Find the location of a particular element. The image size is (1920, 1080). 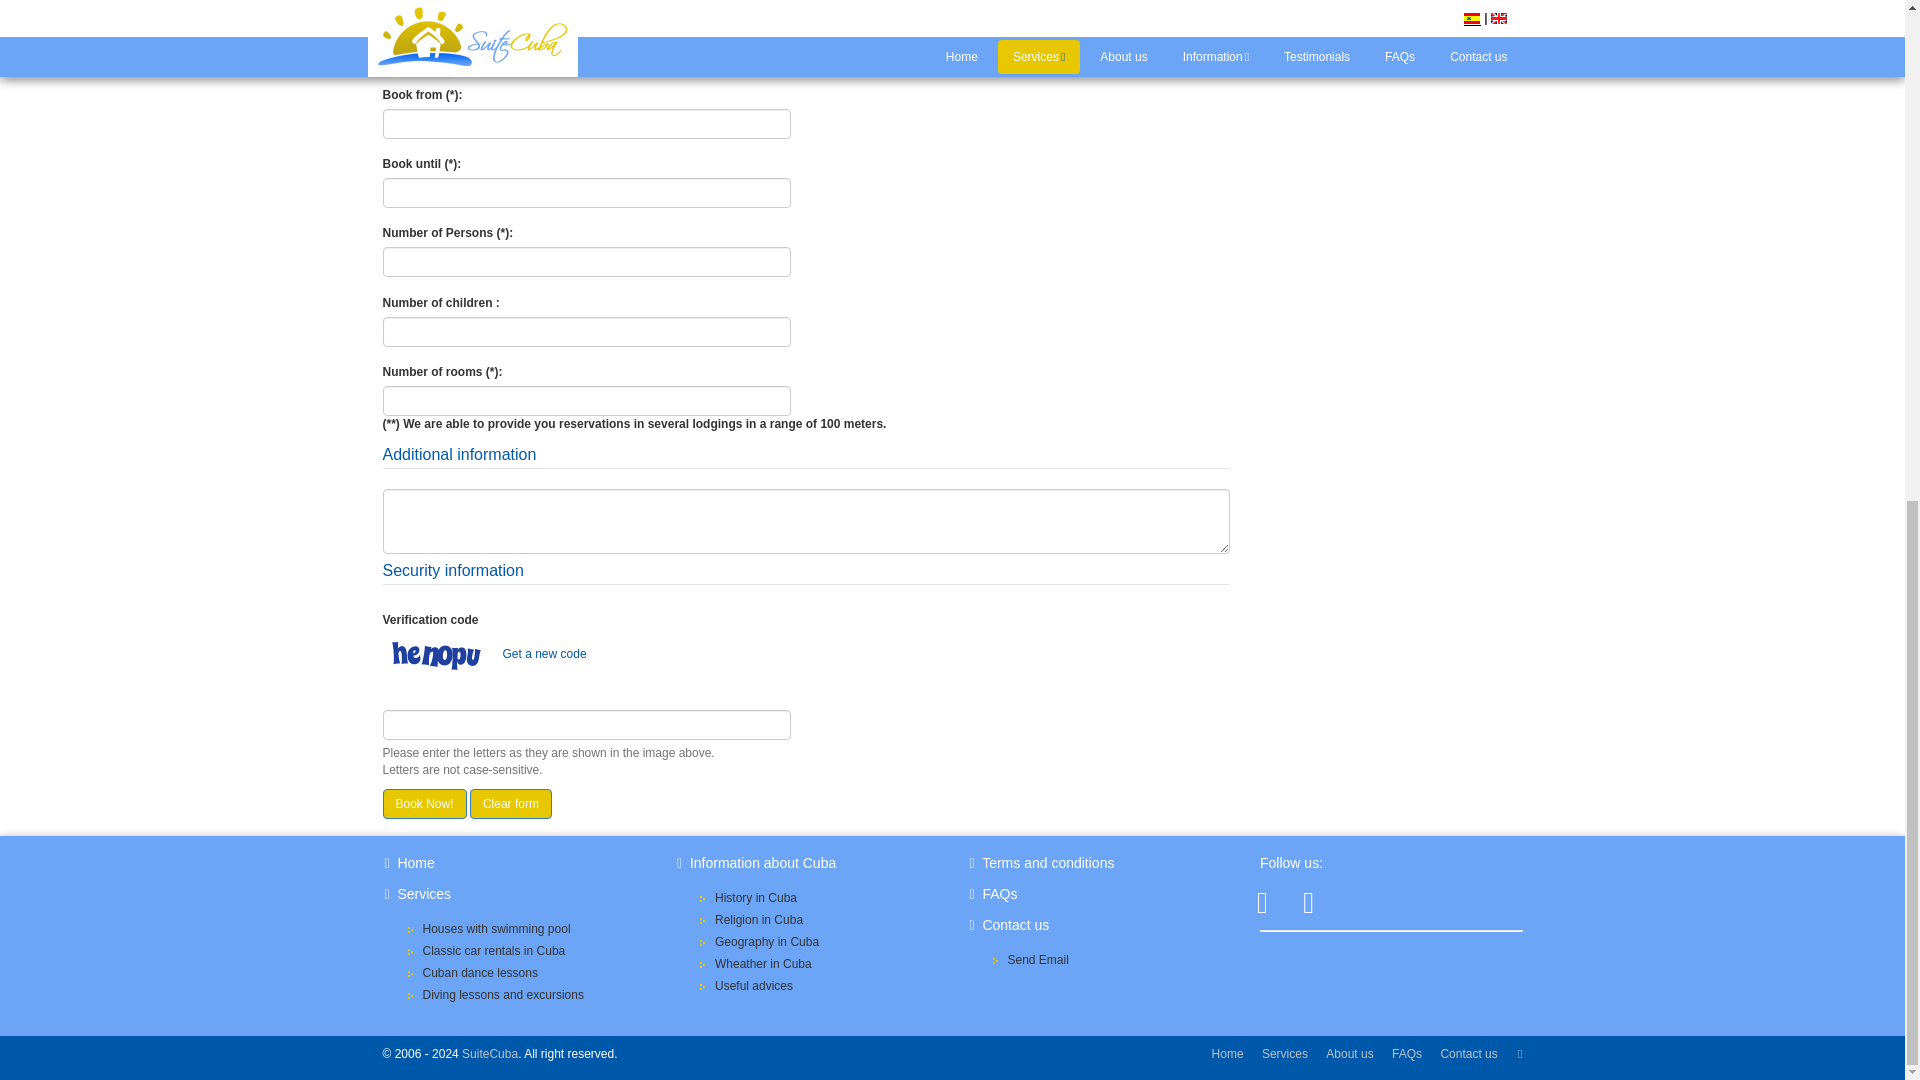

Book Now! is located at coordinates (424, 804).